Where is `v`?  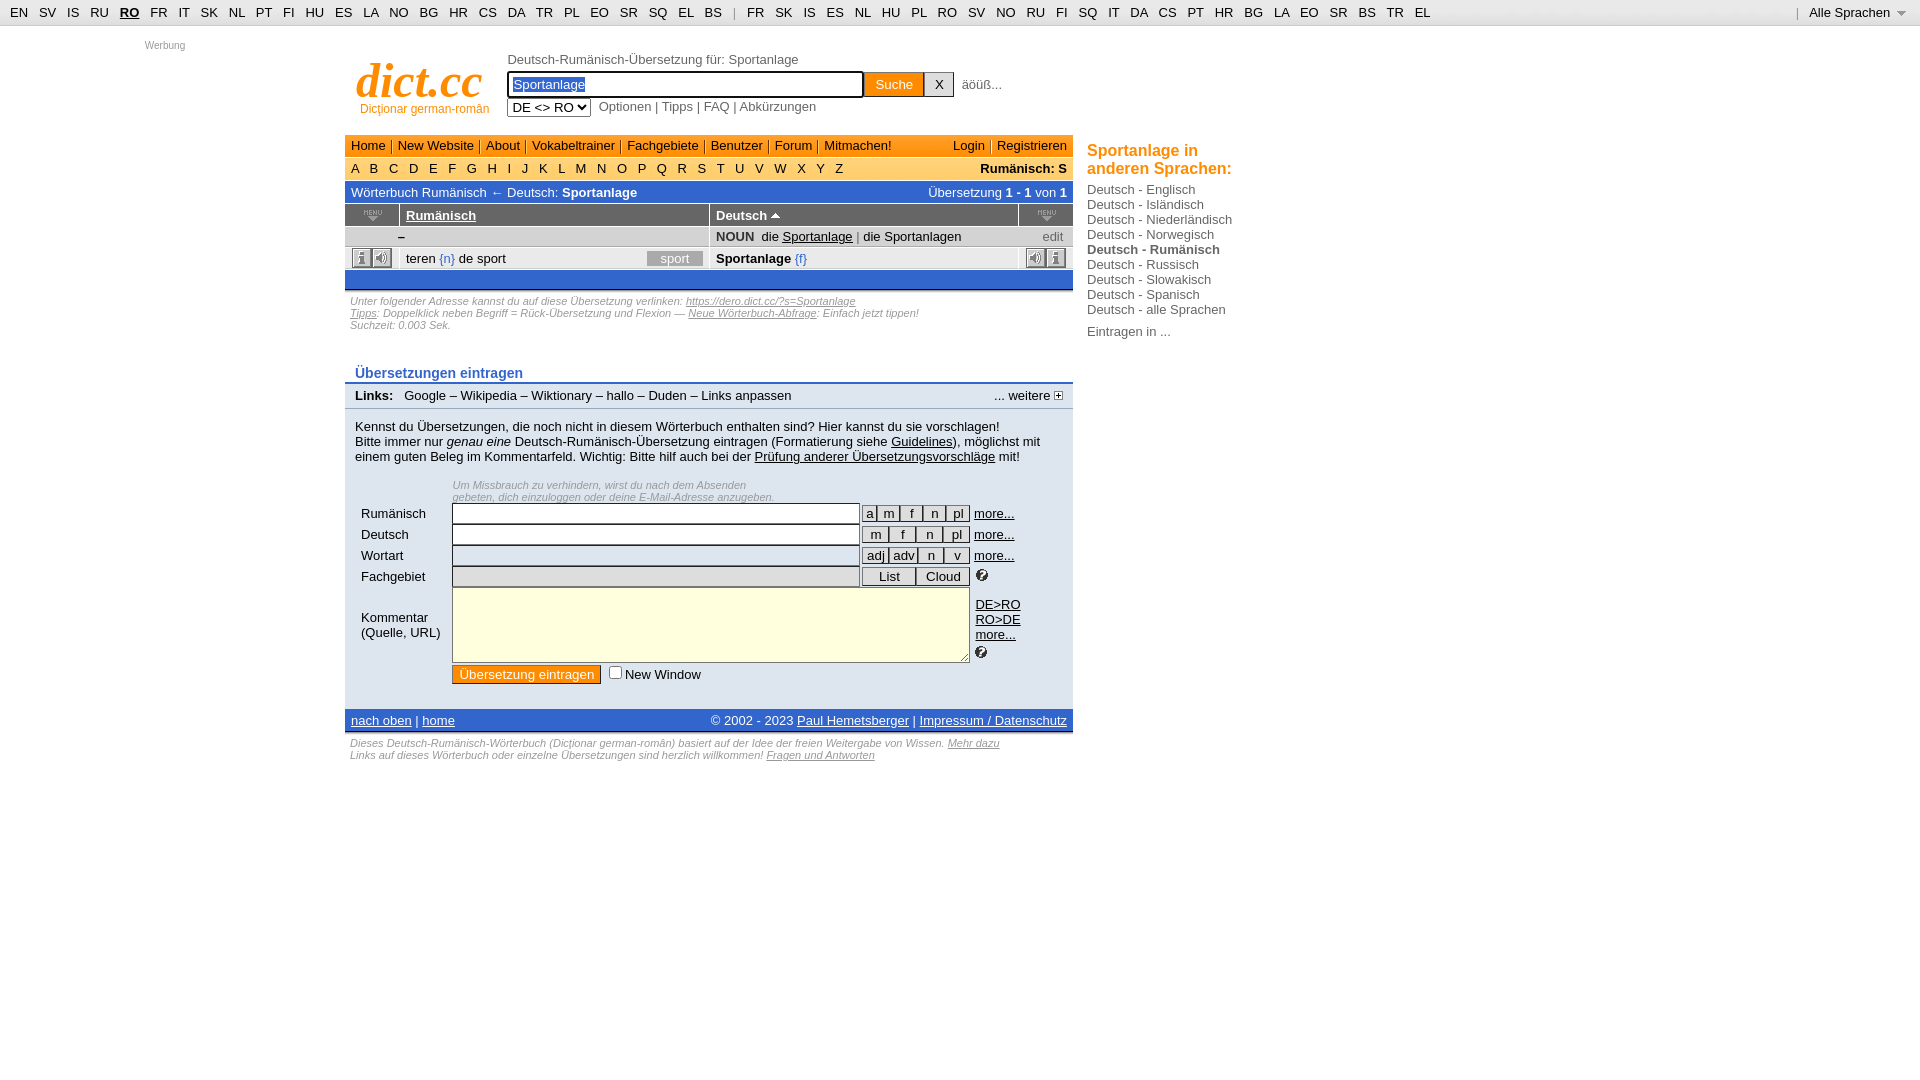 v is located at coordinates (957, 556).